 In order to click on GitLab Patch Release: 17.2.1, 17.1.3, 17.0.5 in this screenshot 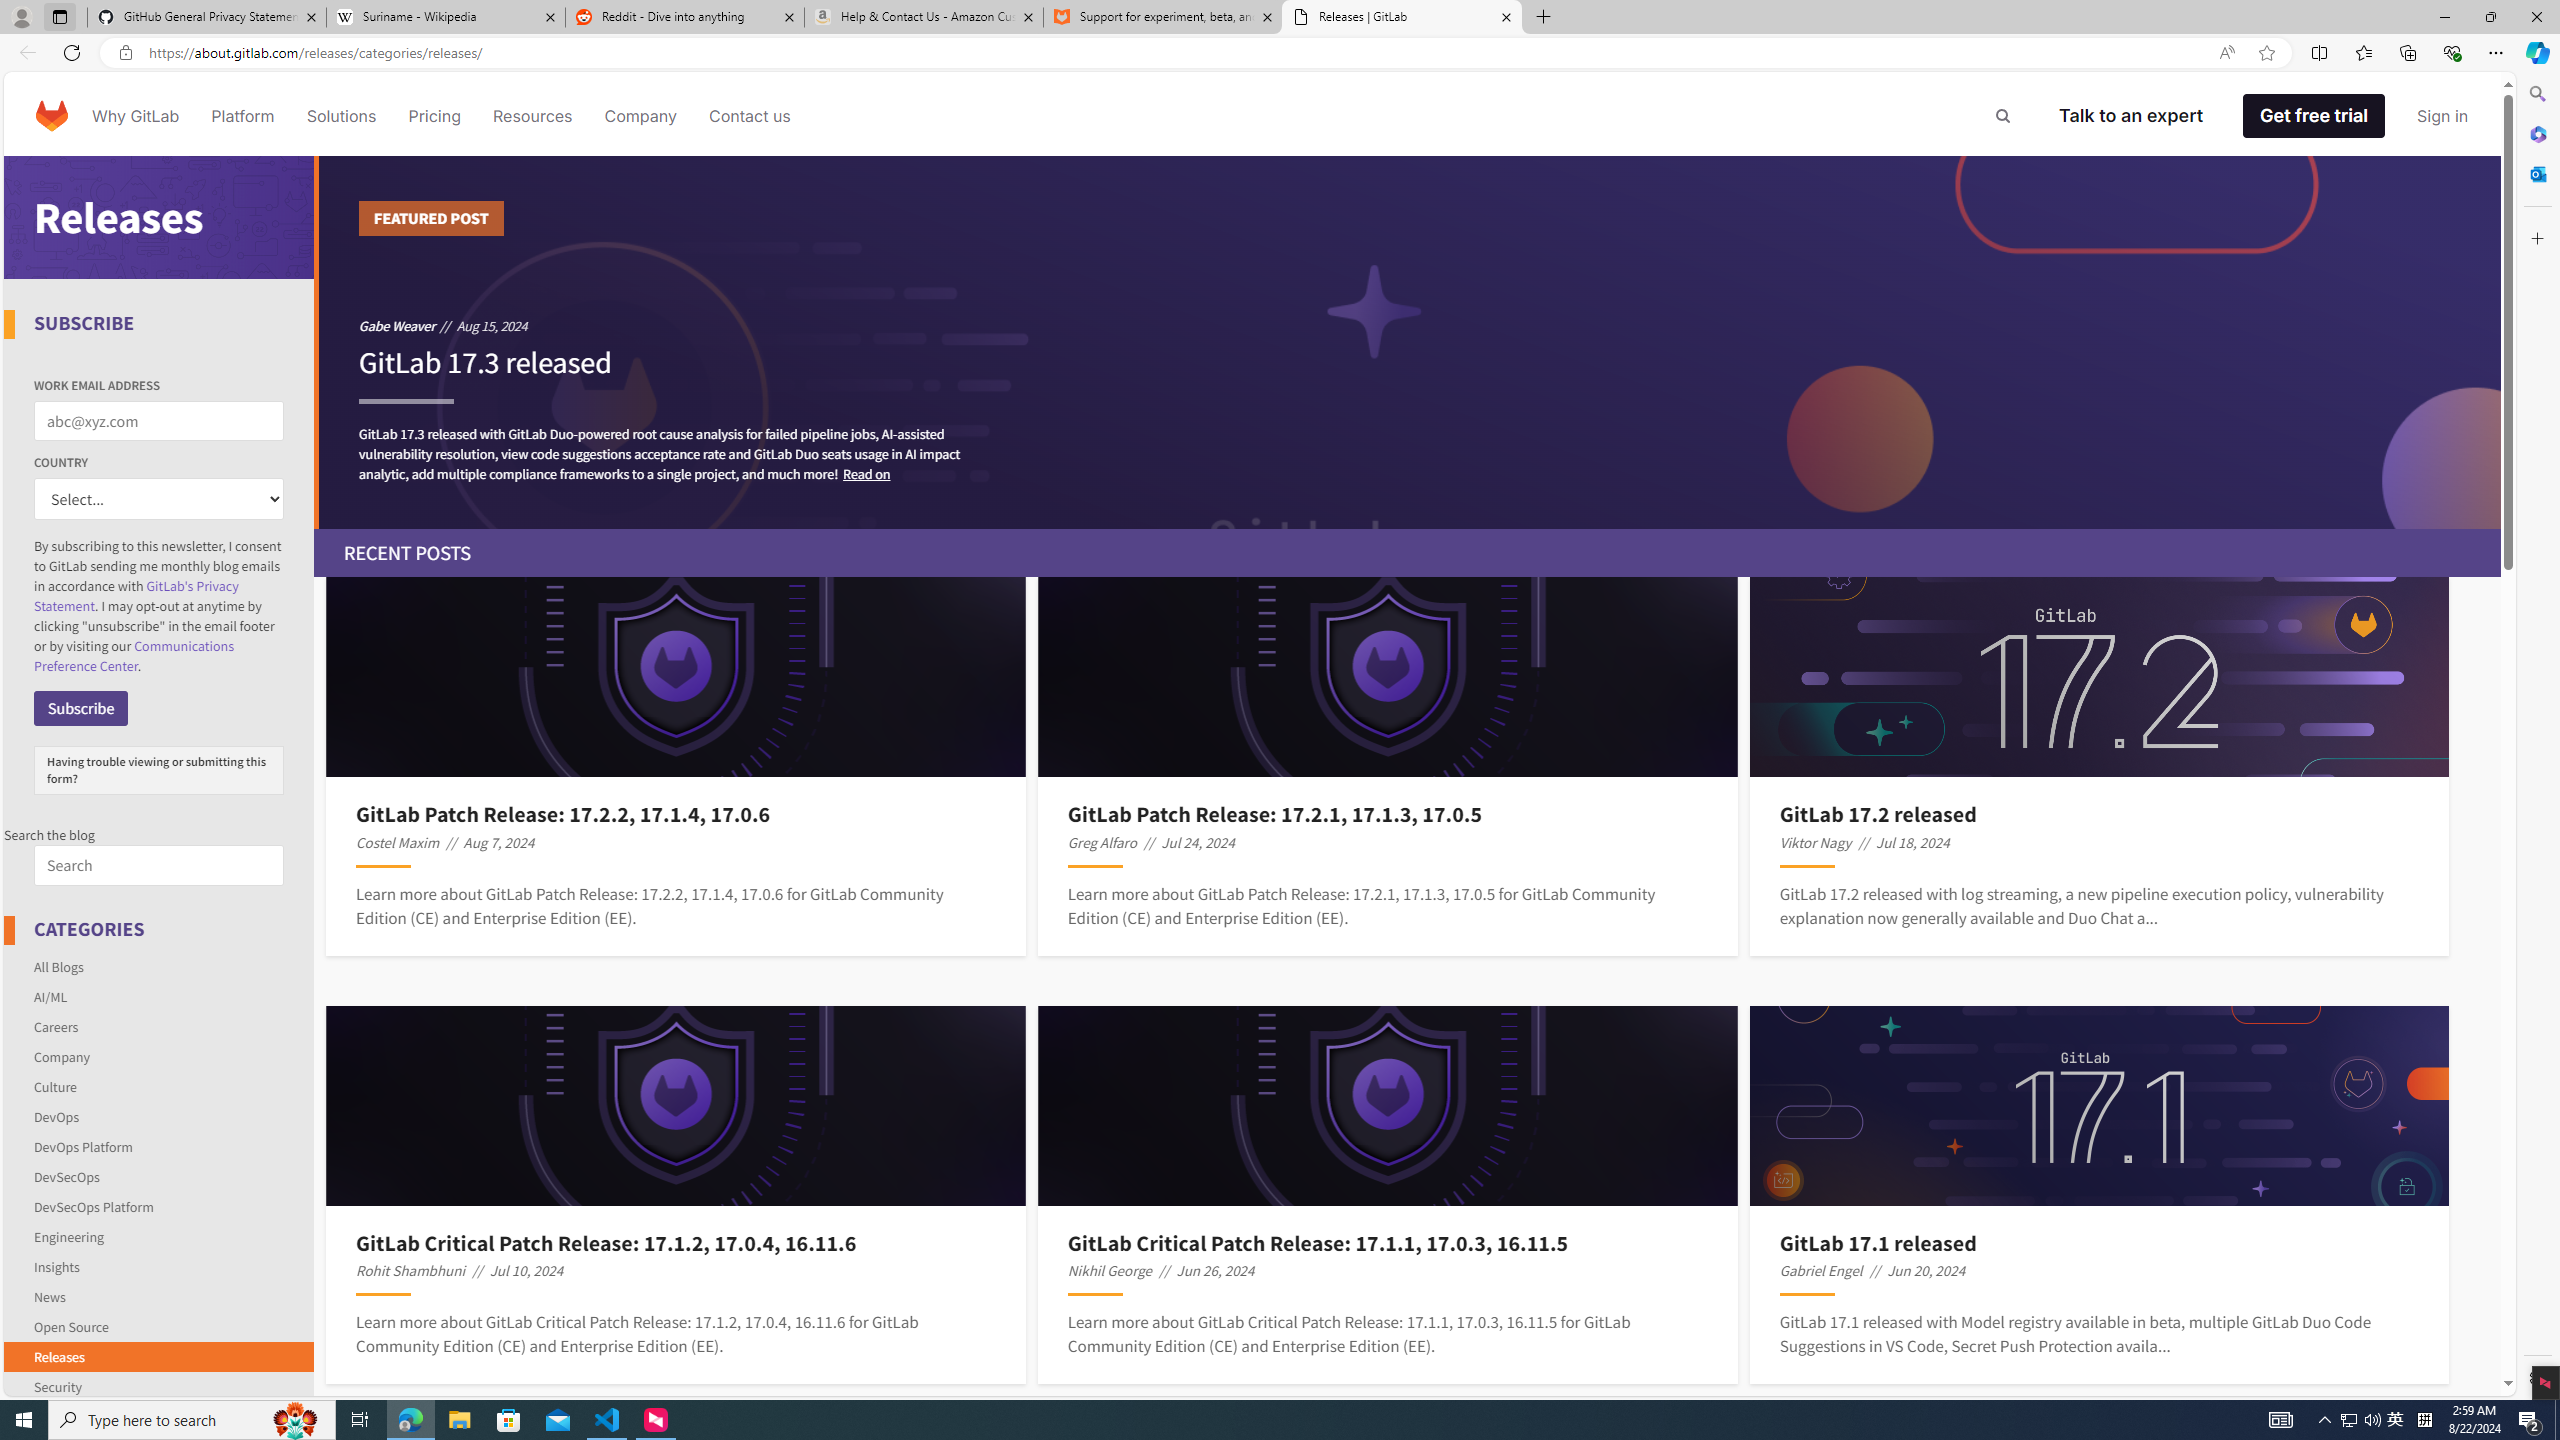, I will do `click(1387, 814)`.